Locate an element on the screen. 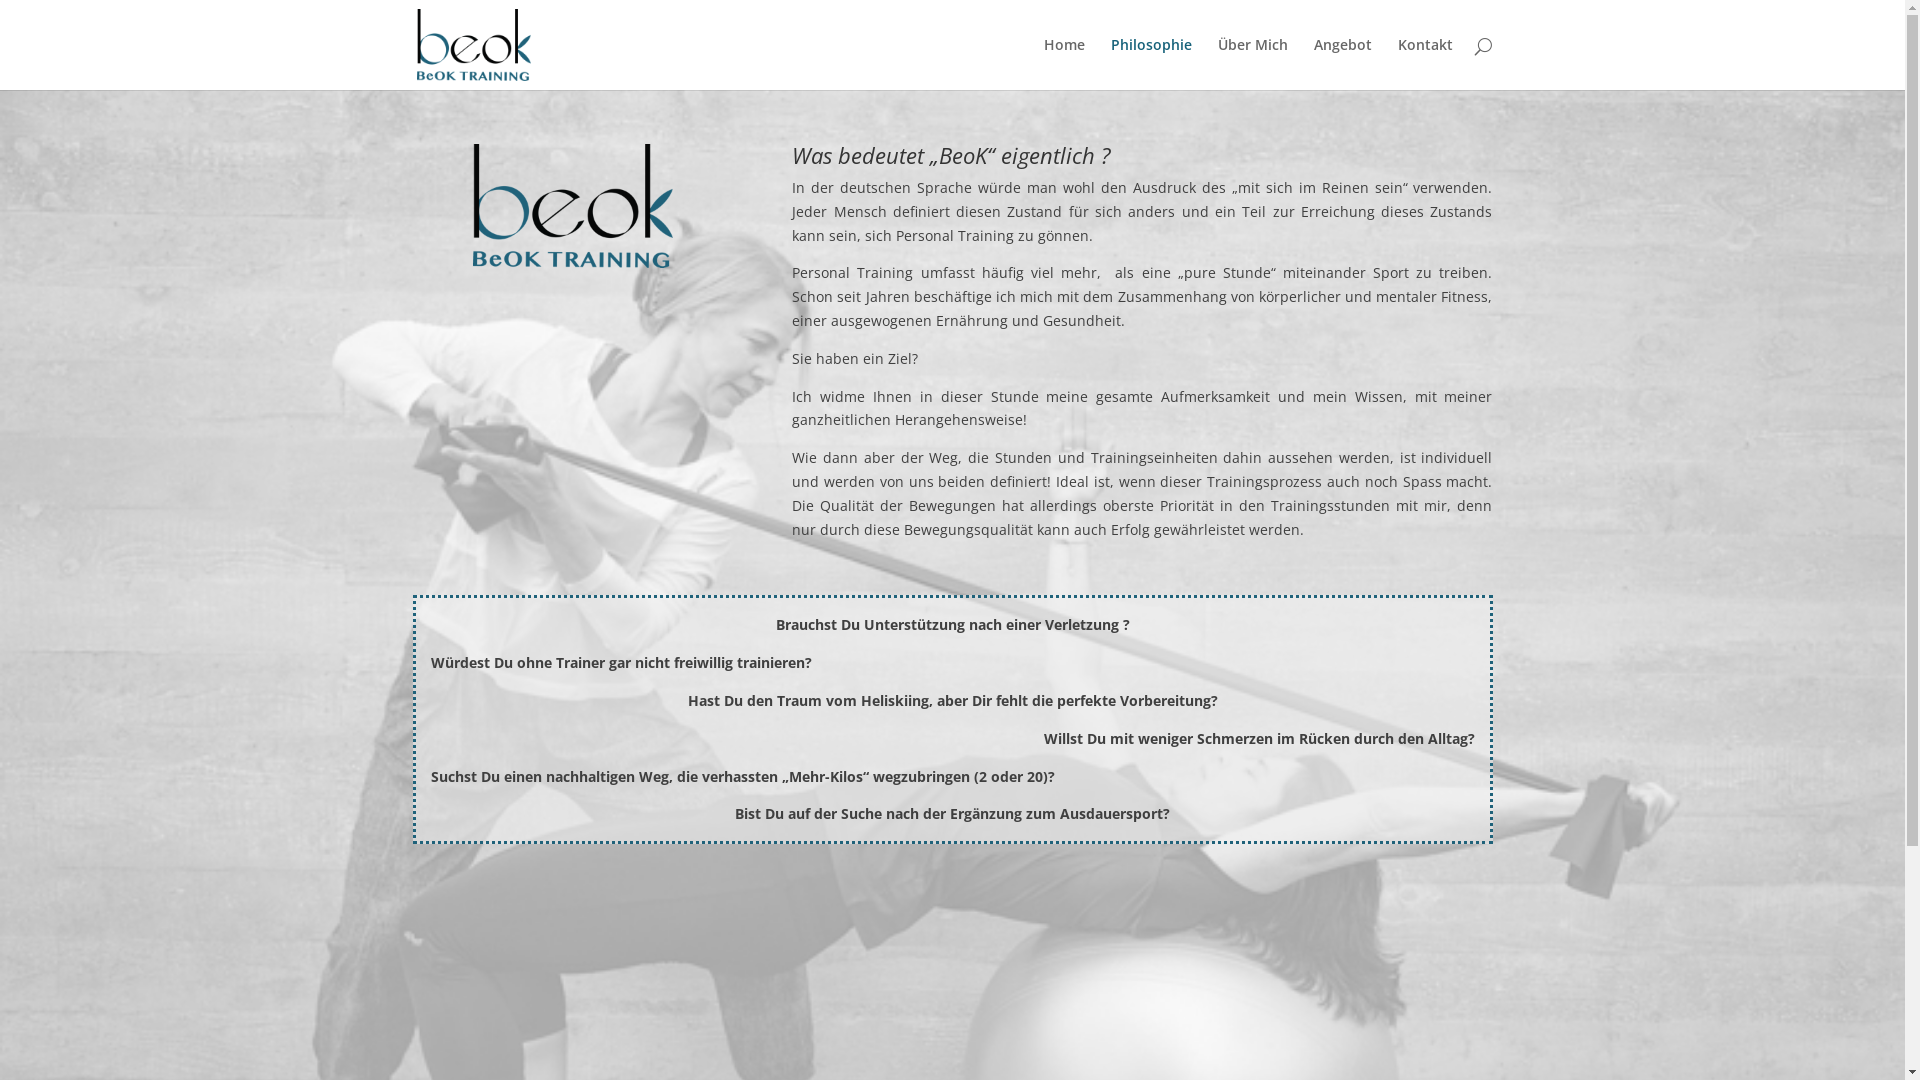  Philosophie is located at coordinates (1150, 64).